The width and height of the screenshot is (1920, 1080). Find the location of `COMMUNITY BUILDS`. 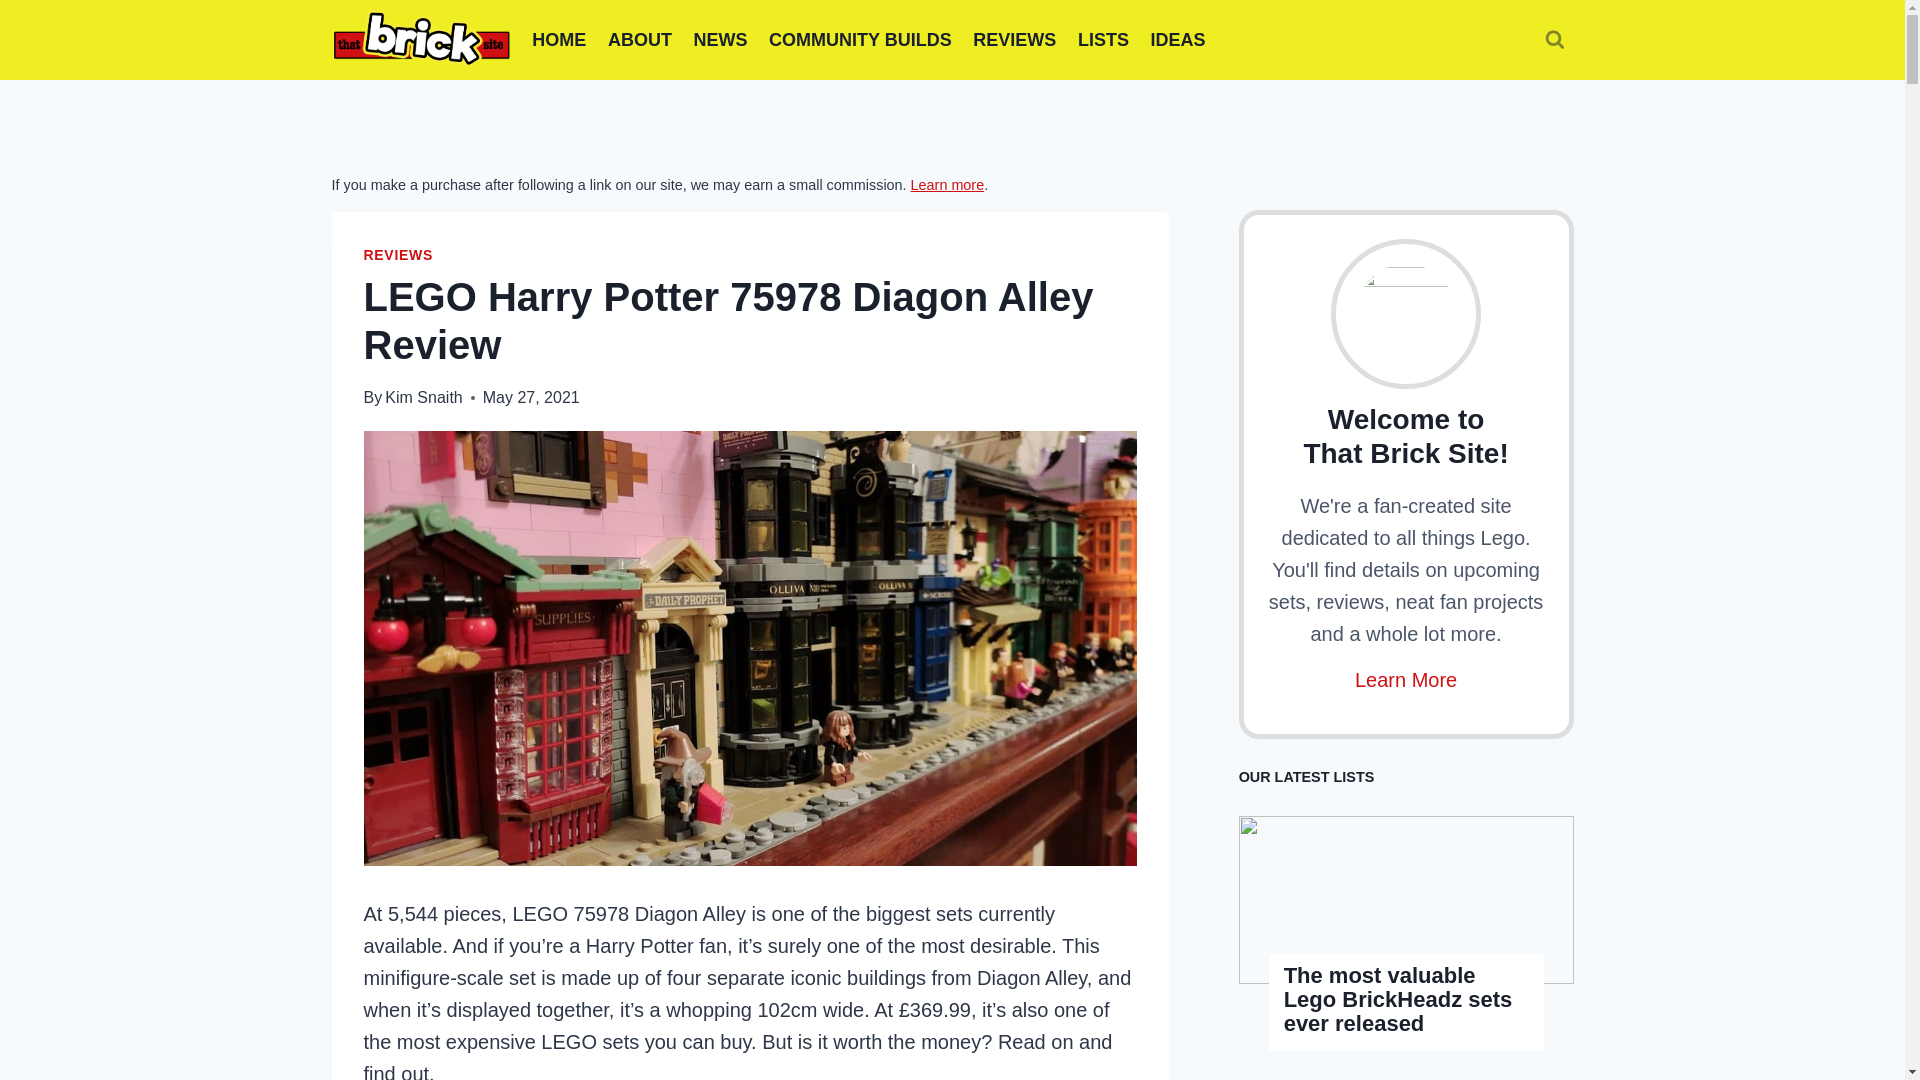

COMMUNITY BUILDS is located at coordinates (860, 40).